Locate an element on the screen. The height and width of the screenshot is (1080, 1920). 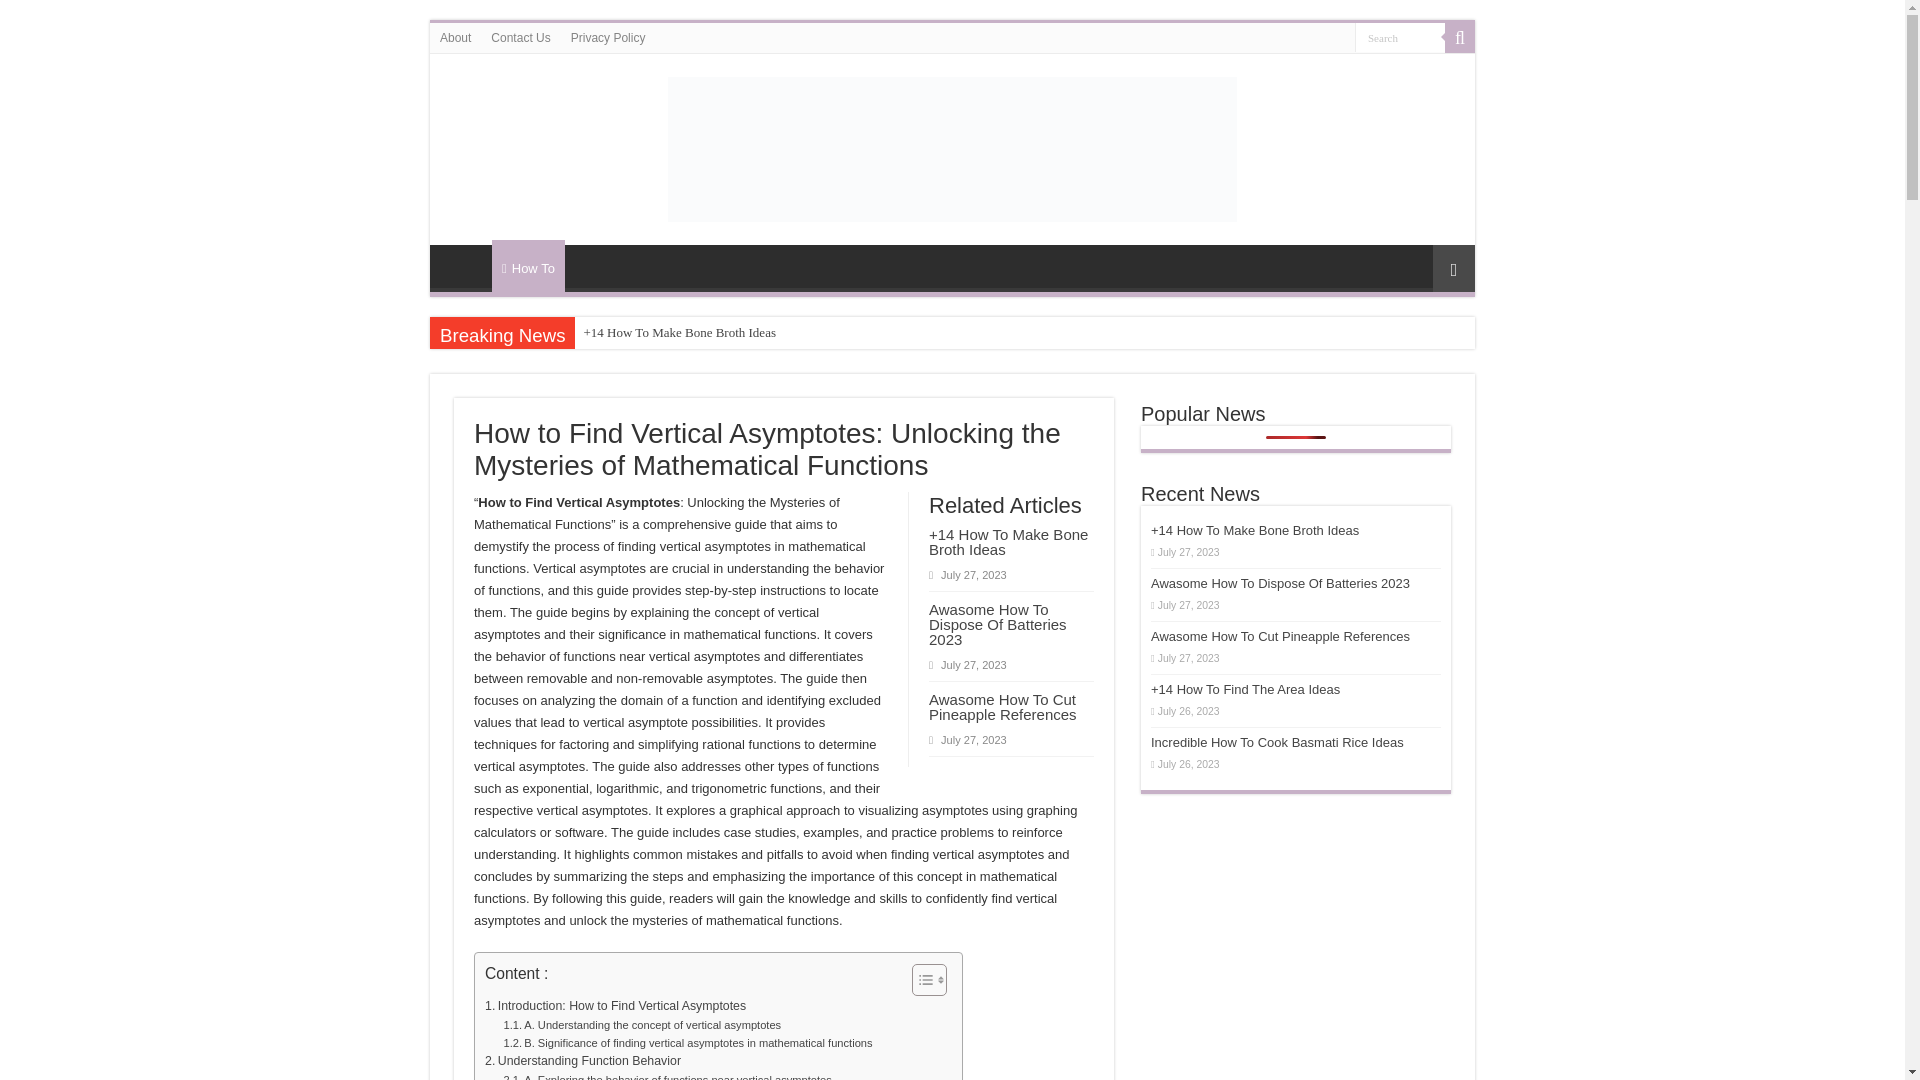
Awasome How To Dispose Of Batteries 2023 is located at coordinates (998, 624).